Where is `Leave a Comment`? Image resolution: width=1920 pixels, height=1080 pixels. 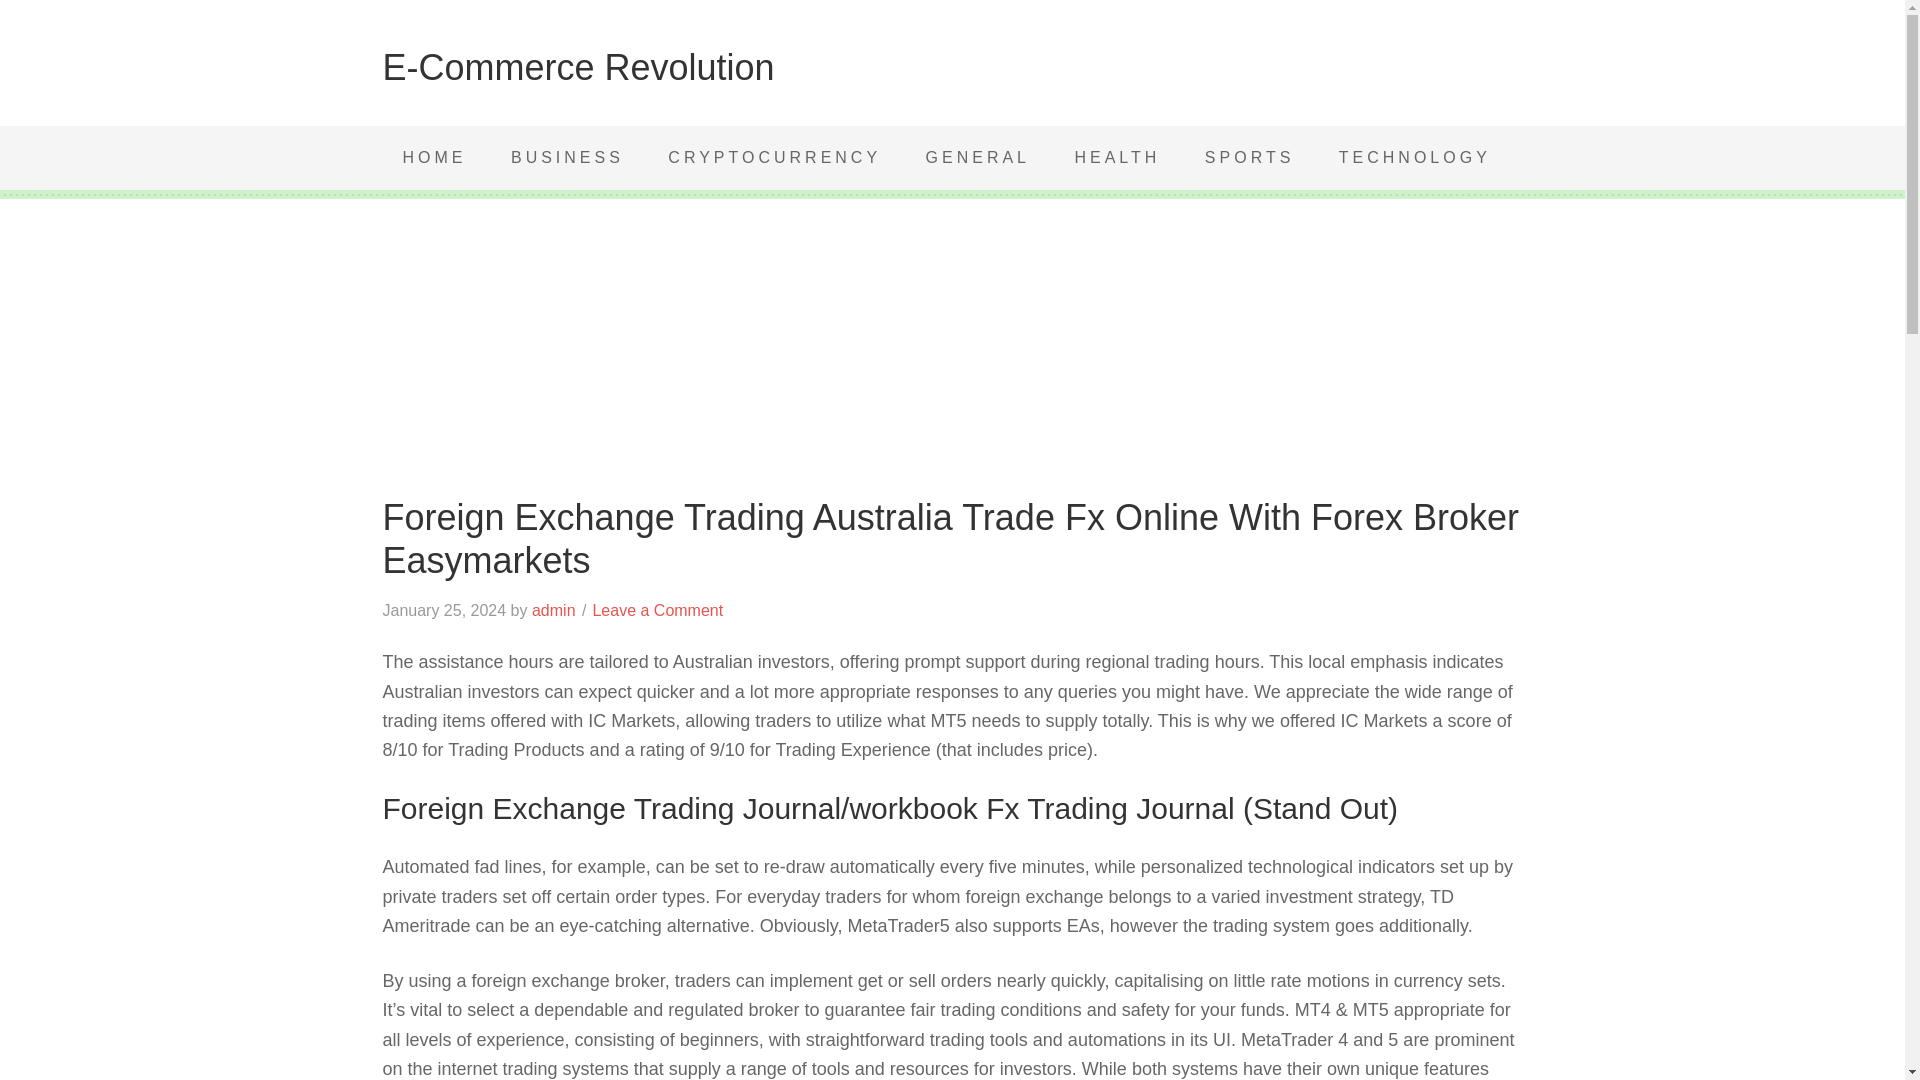 Leave a Comment is located at coordinates (657, 610).